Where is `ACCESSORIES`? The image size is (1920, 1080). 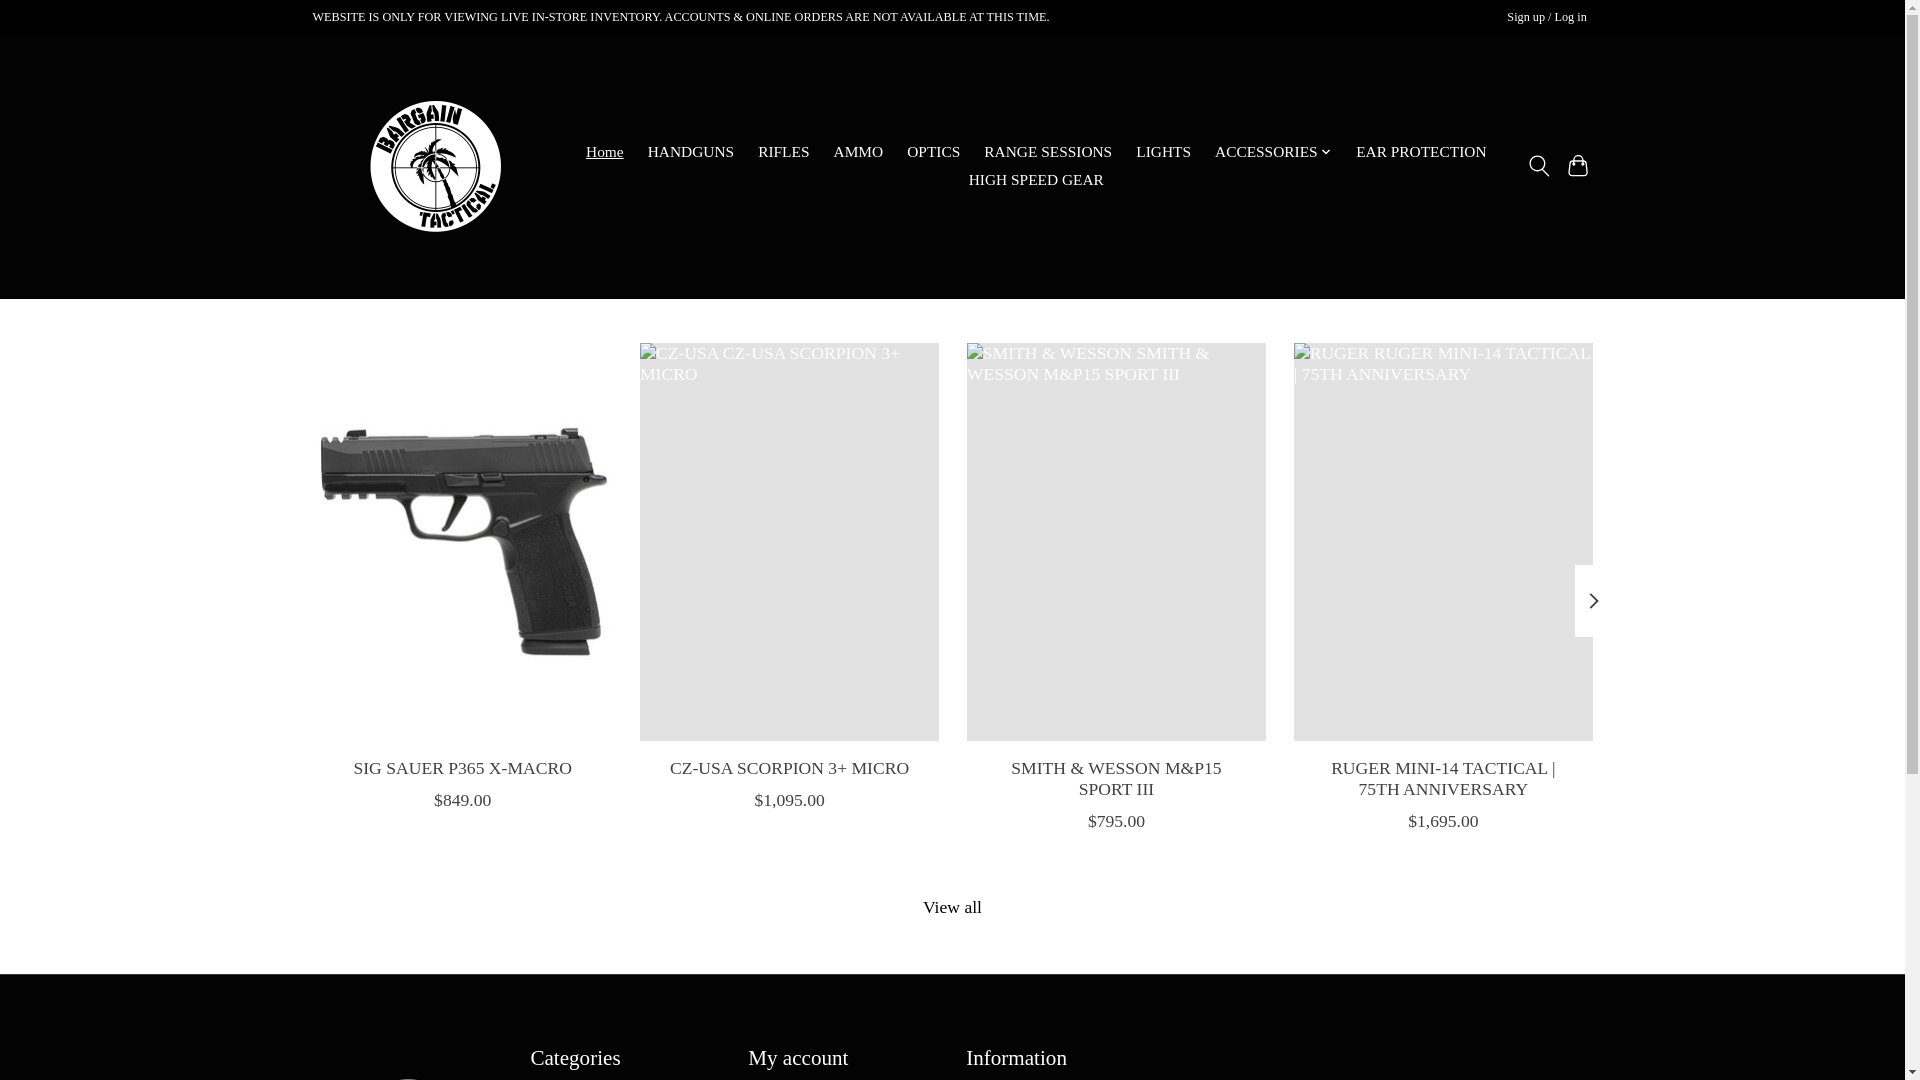
ACCESSORIES is located at coordinates (1272, 153).